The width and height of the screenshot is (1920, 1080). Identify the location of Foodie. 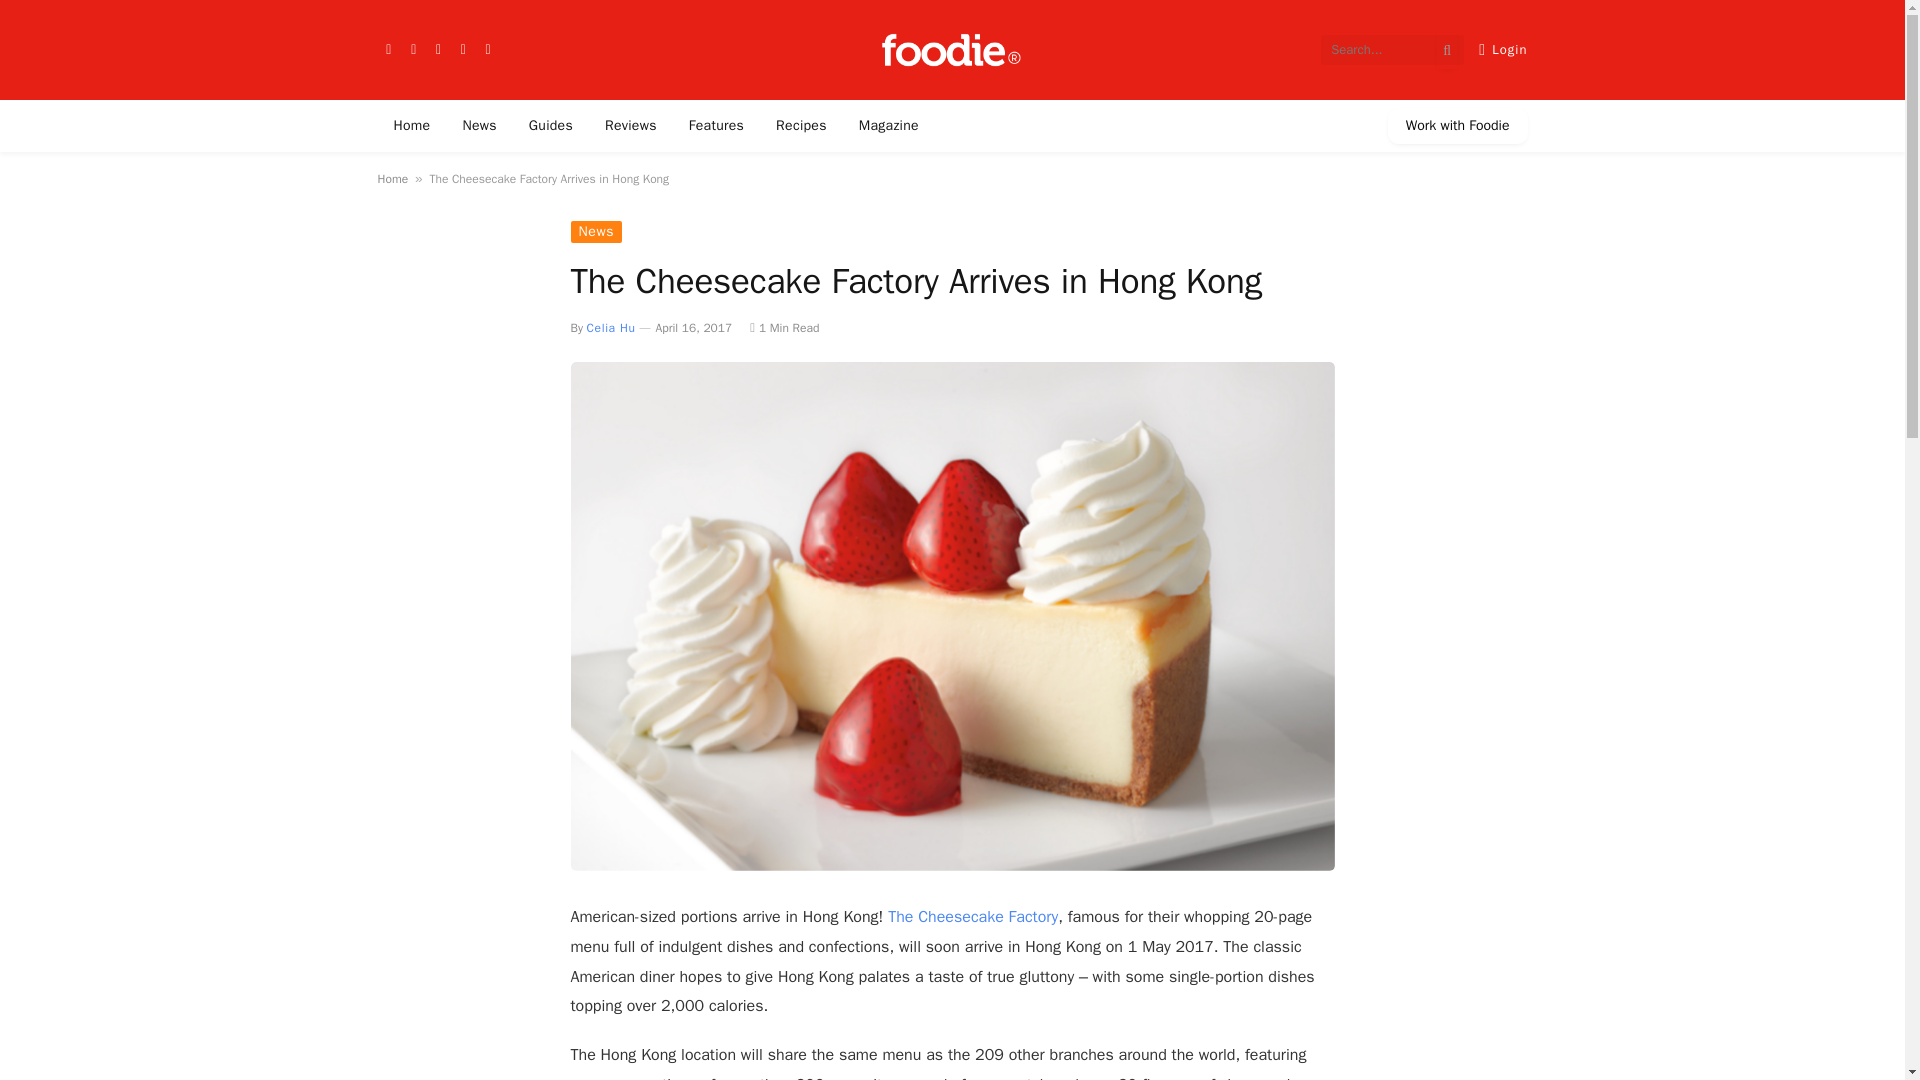
(952, 50).